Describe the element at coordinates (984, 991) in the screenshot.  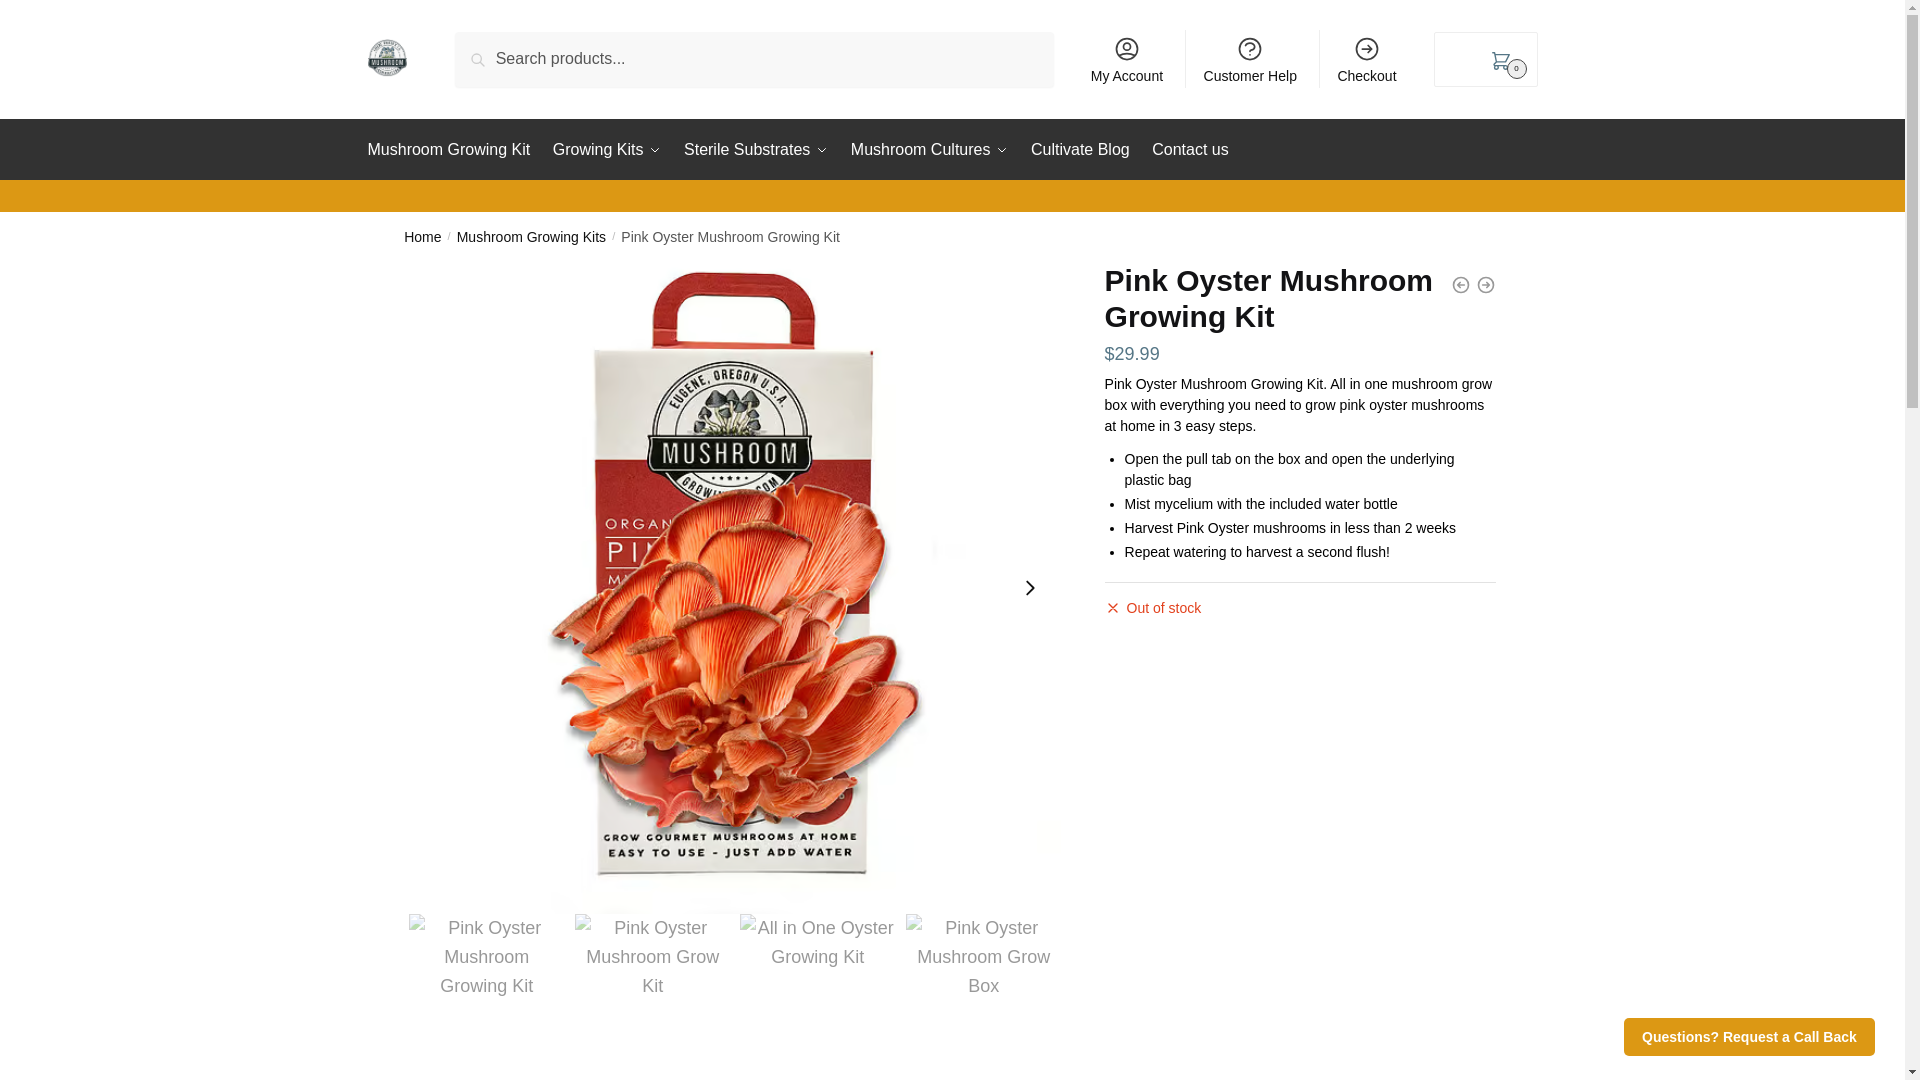
I see `Pink Oyster Mushroom Growing Kit 3` at that location.